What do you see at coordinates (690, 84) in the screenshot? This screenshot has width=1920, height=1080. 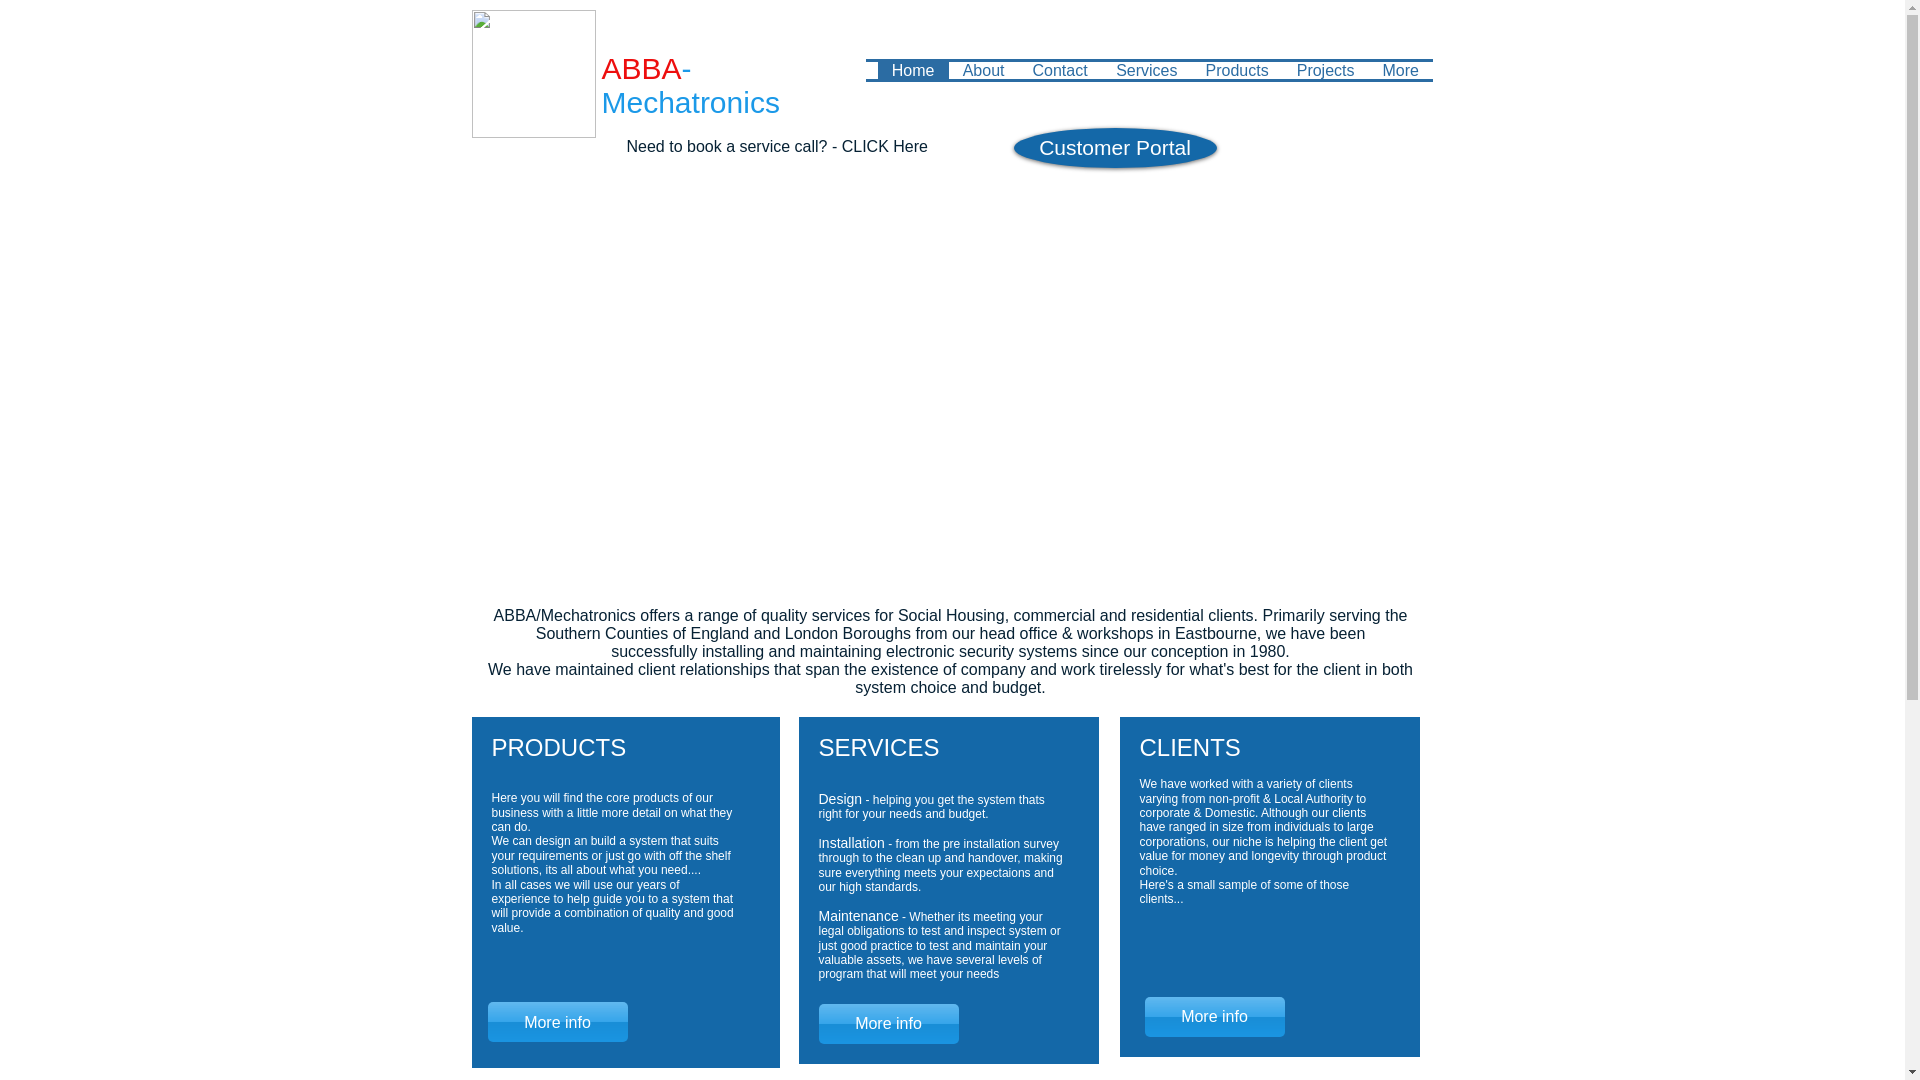 I see `ABBA-Mechatronics` at bounding box center [690, 84].